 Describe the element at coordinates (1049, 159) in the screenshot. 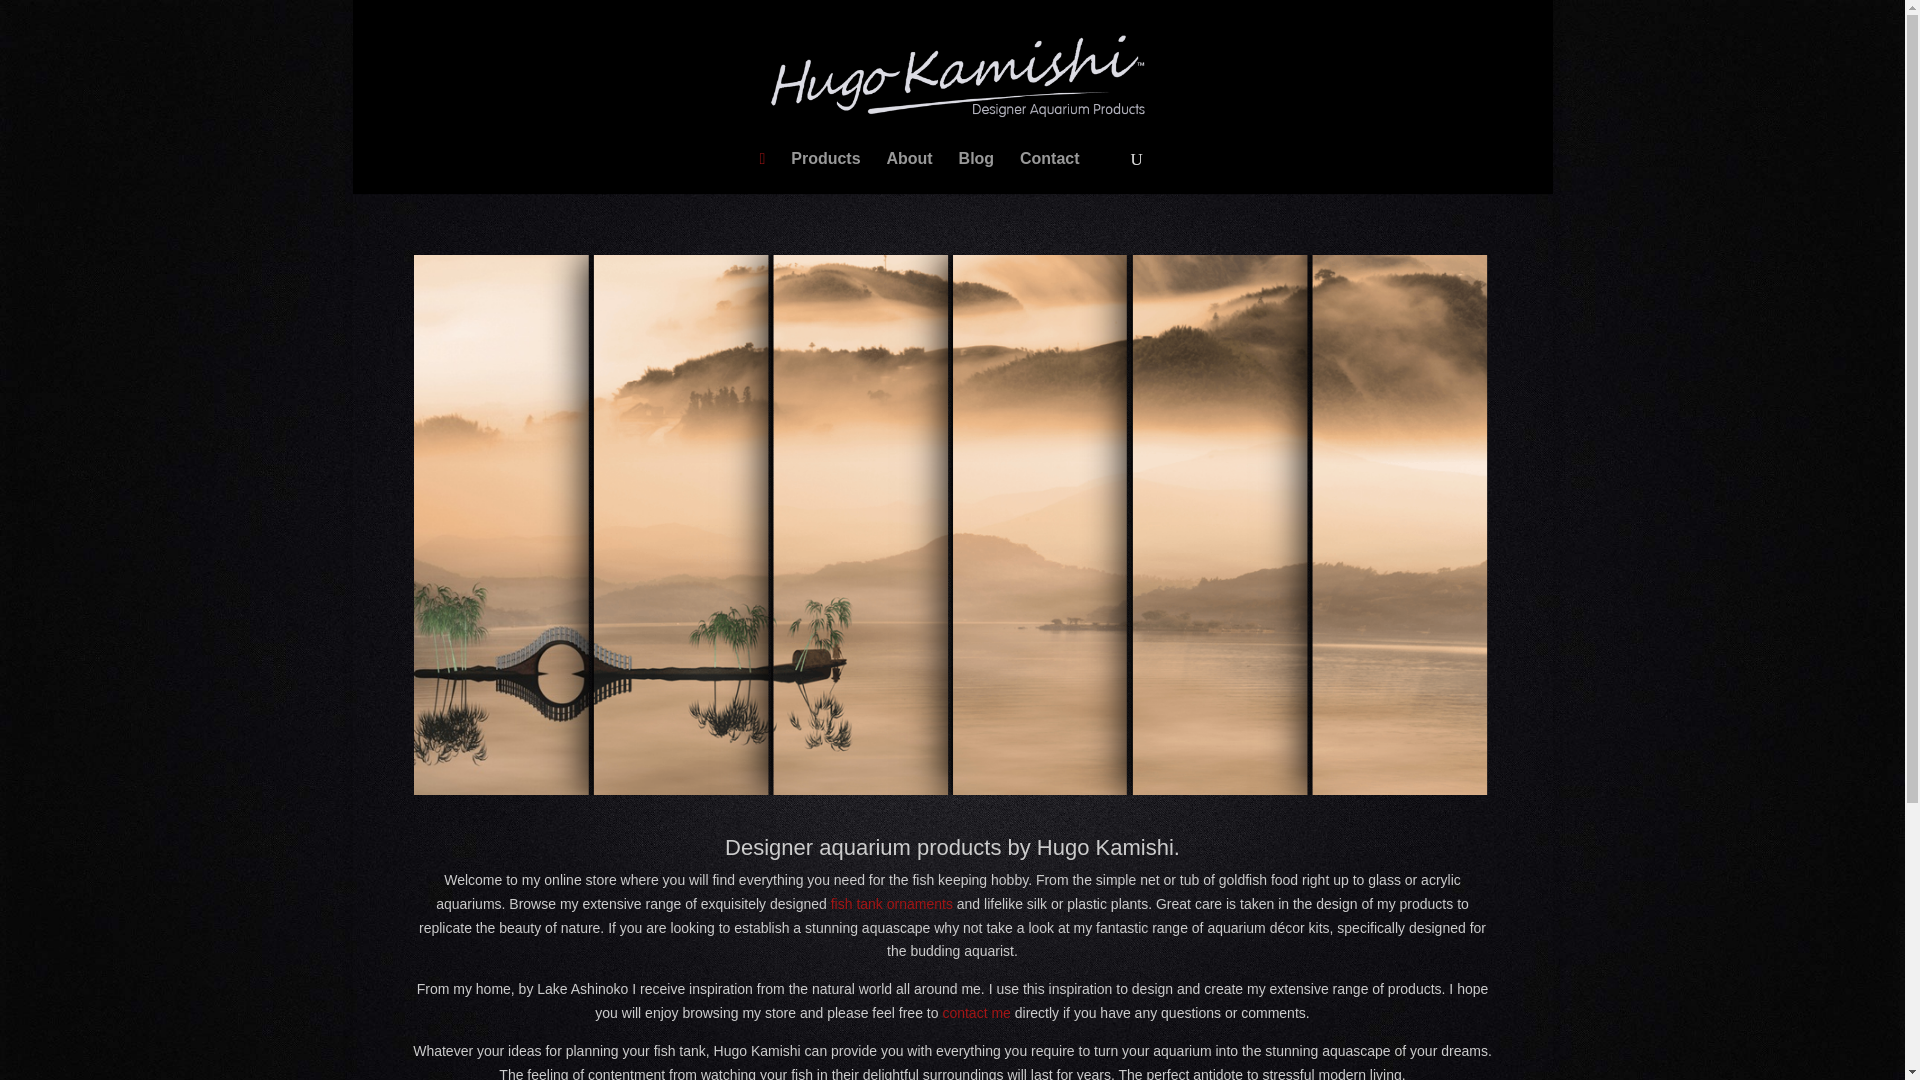

I see `Contact` at that location.